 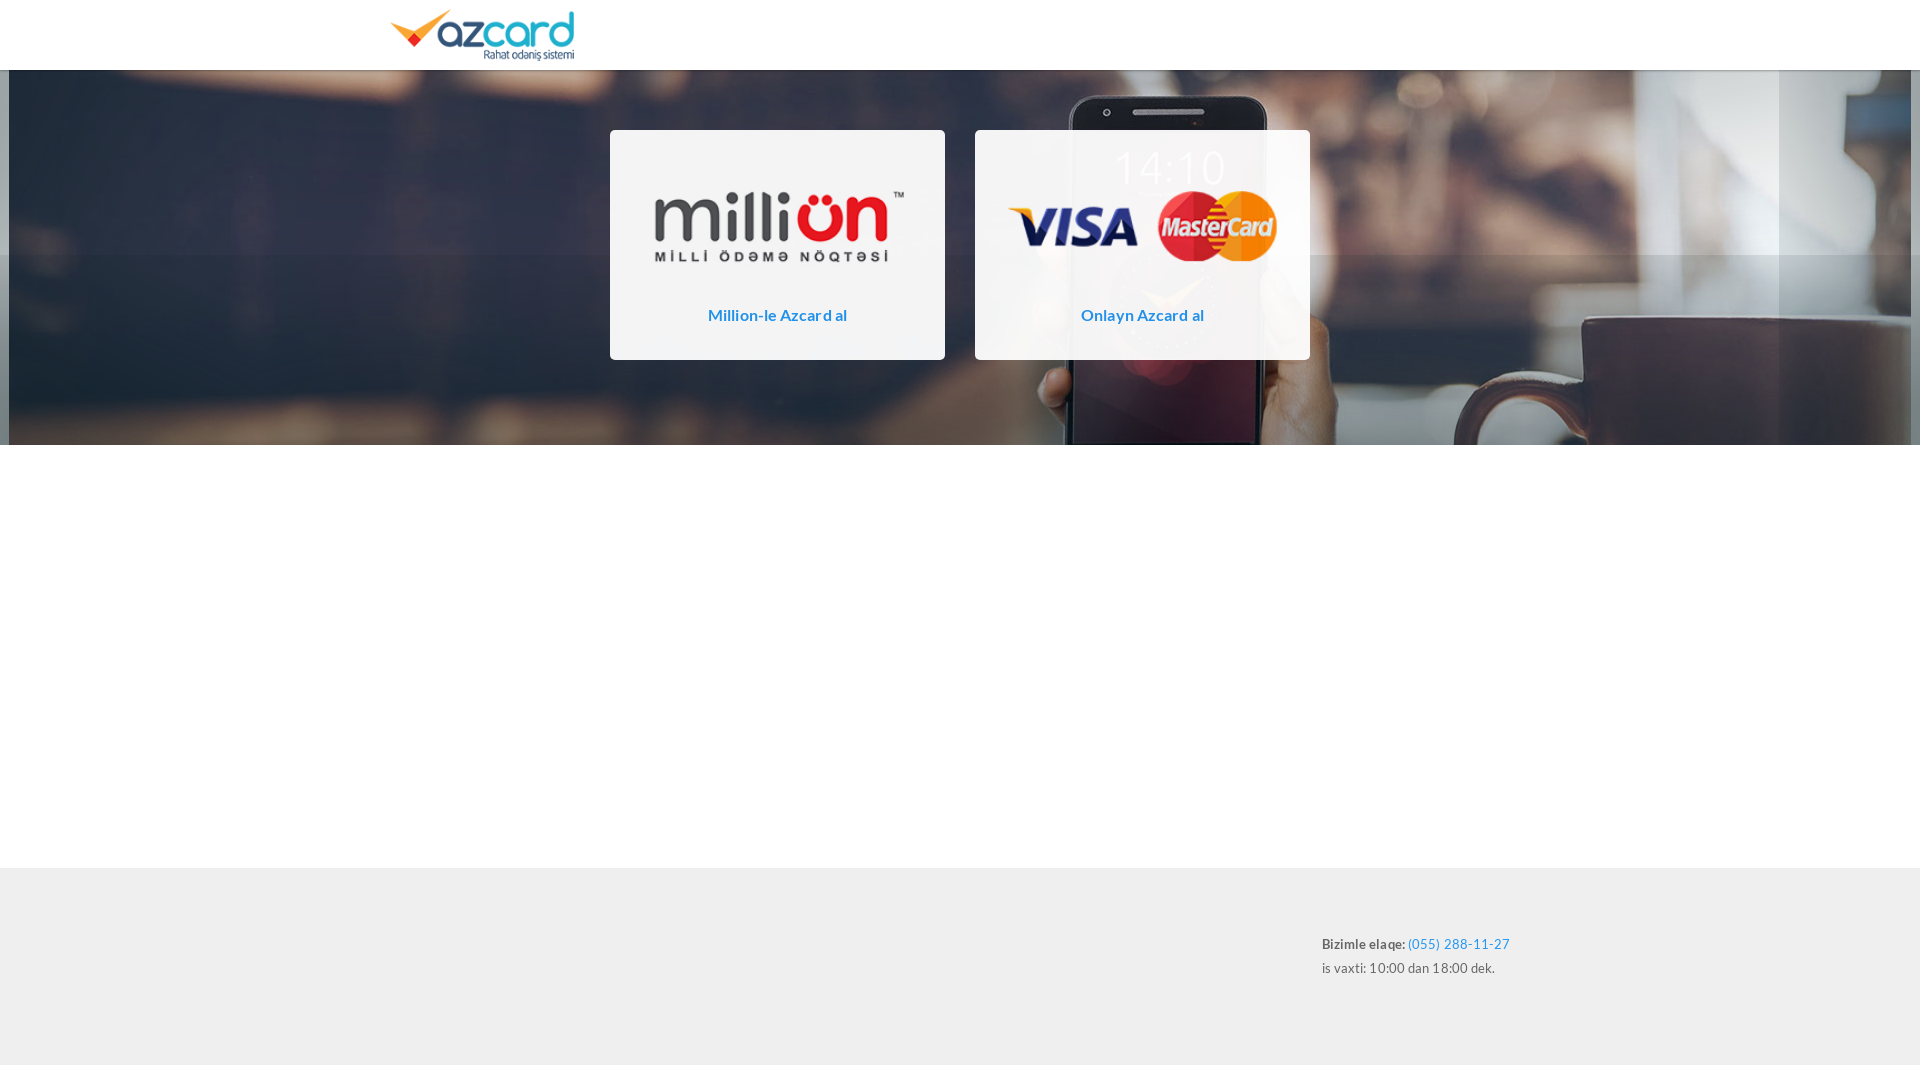 I want to click on (055) 288-11-27, so click(x=1460, y=944).